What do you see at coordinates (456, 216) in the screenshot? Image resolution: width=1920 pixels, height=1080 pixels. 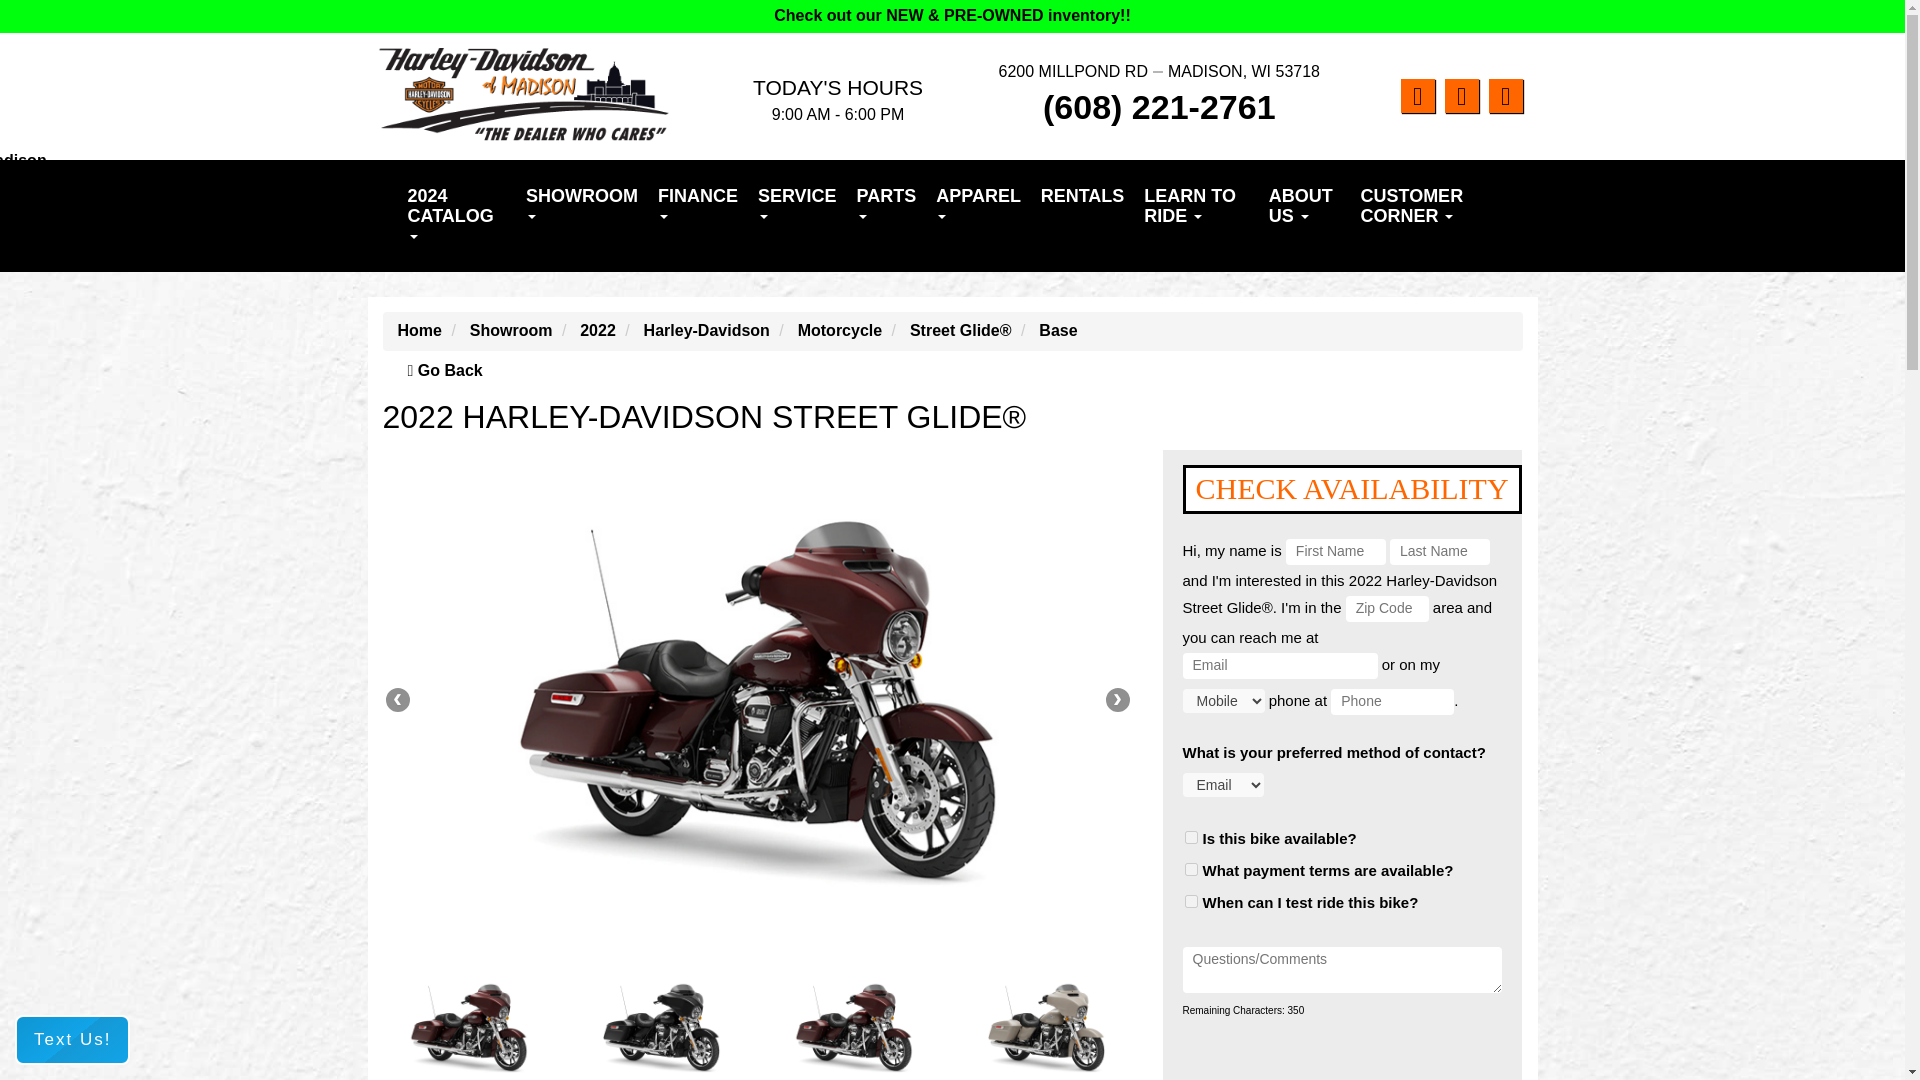 I see `2024 Catalog` at bounding box center [456, 216].